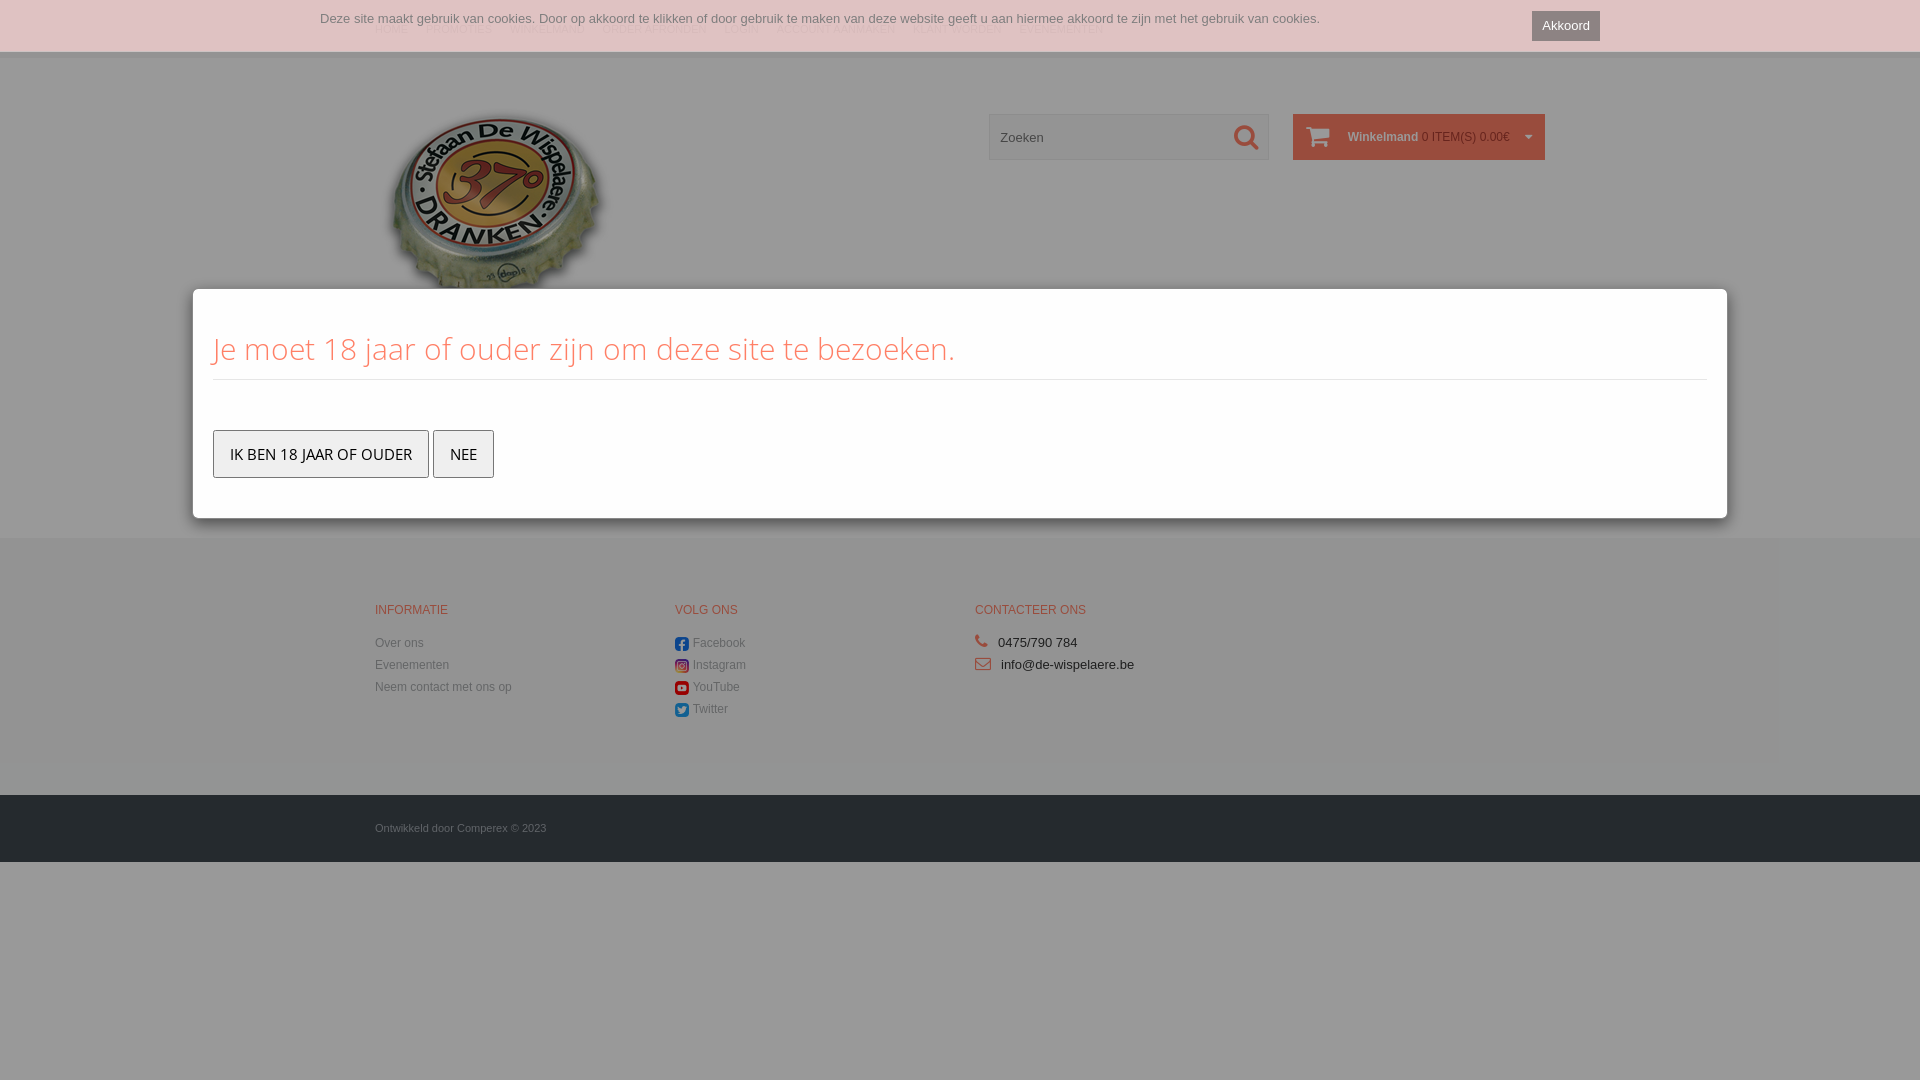  What do you see at coordinates (741, 29) in the screenshot?
I see `LOGIN` at bounding box center [741, 29].